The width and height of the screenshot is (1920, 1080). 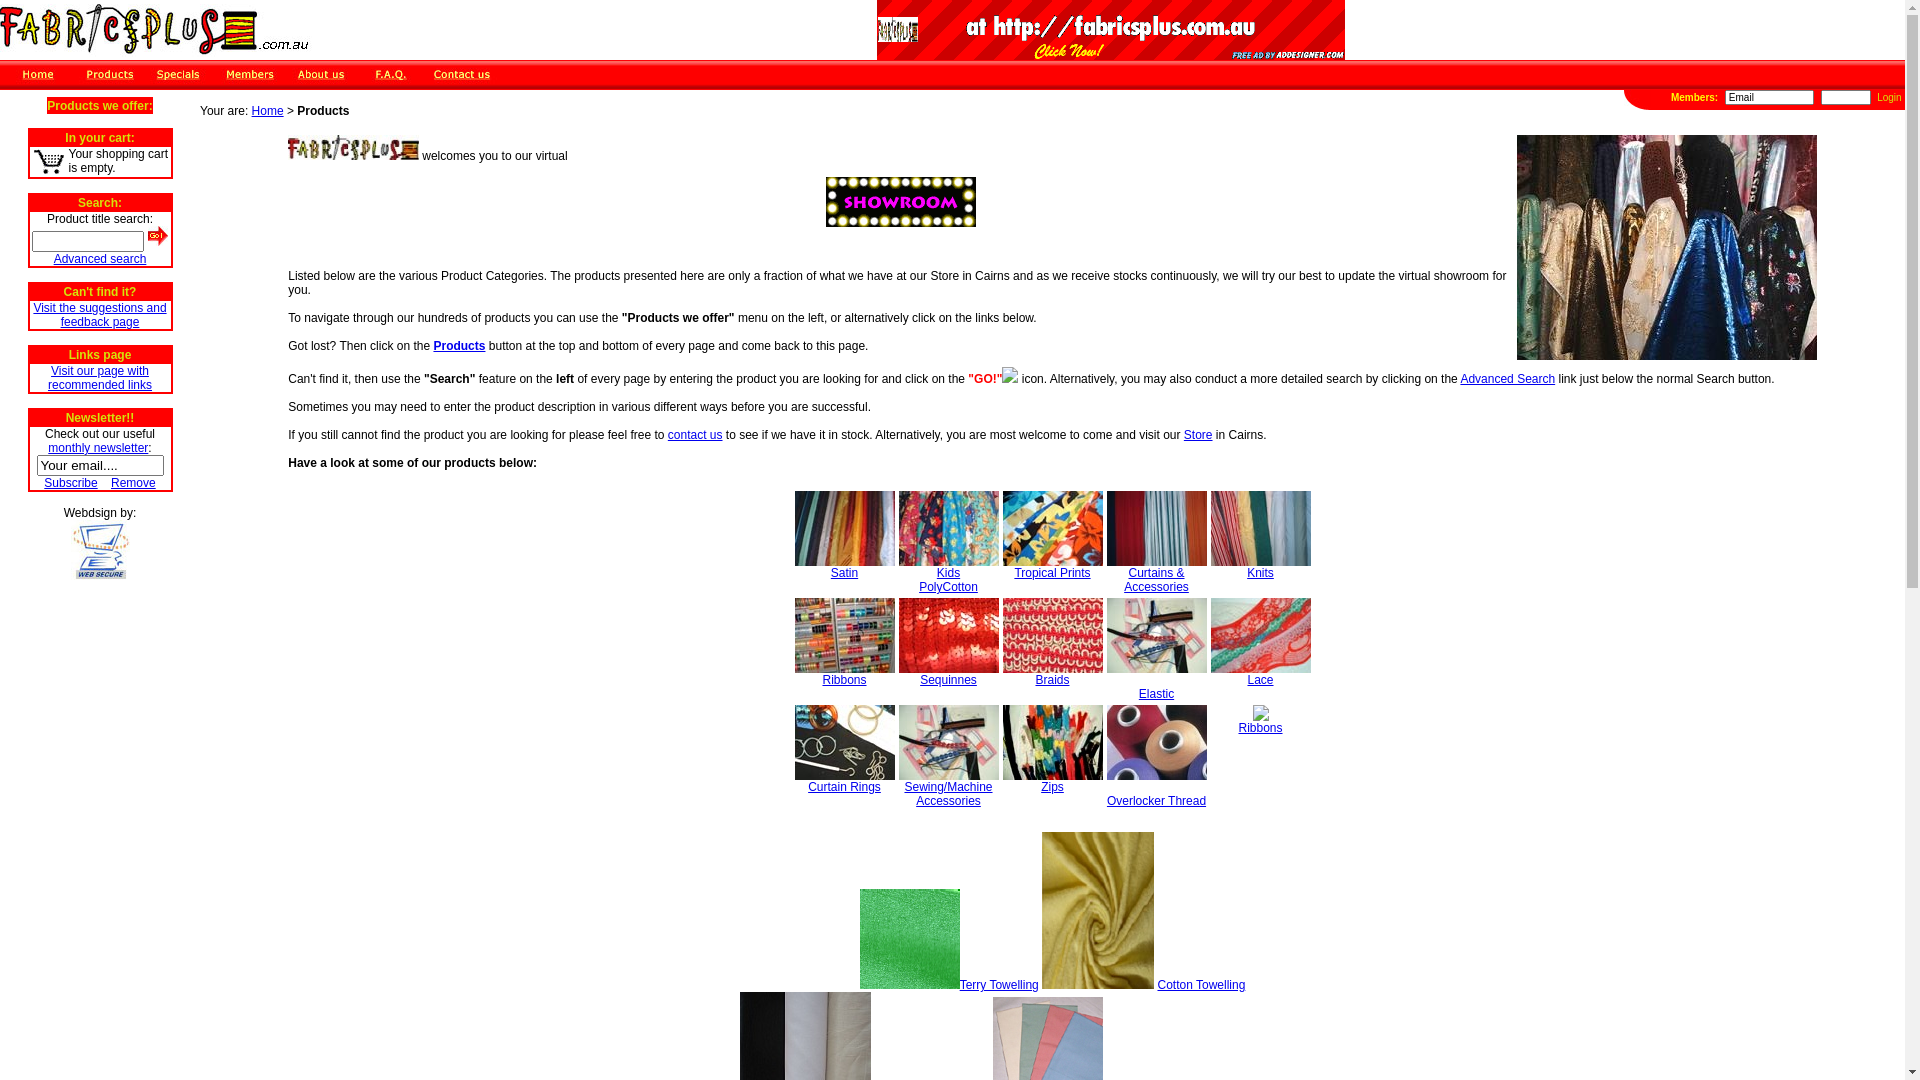 What do you see at coordinates (1156, 682) in the screenshot?
I see `Elastic` at bounding box center [1156, 682].